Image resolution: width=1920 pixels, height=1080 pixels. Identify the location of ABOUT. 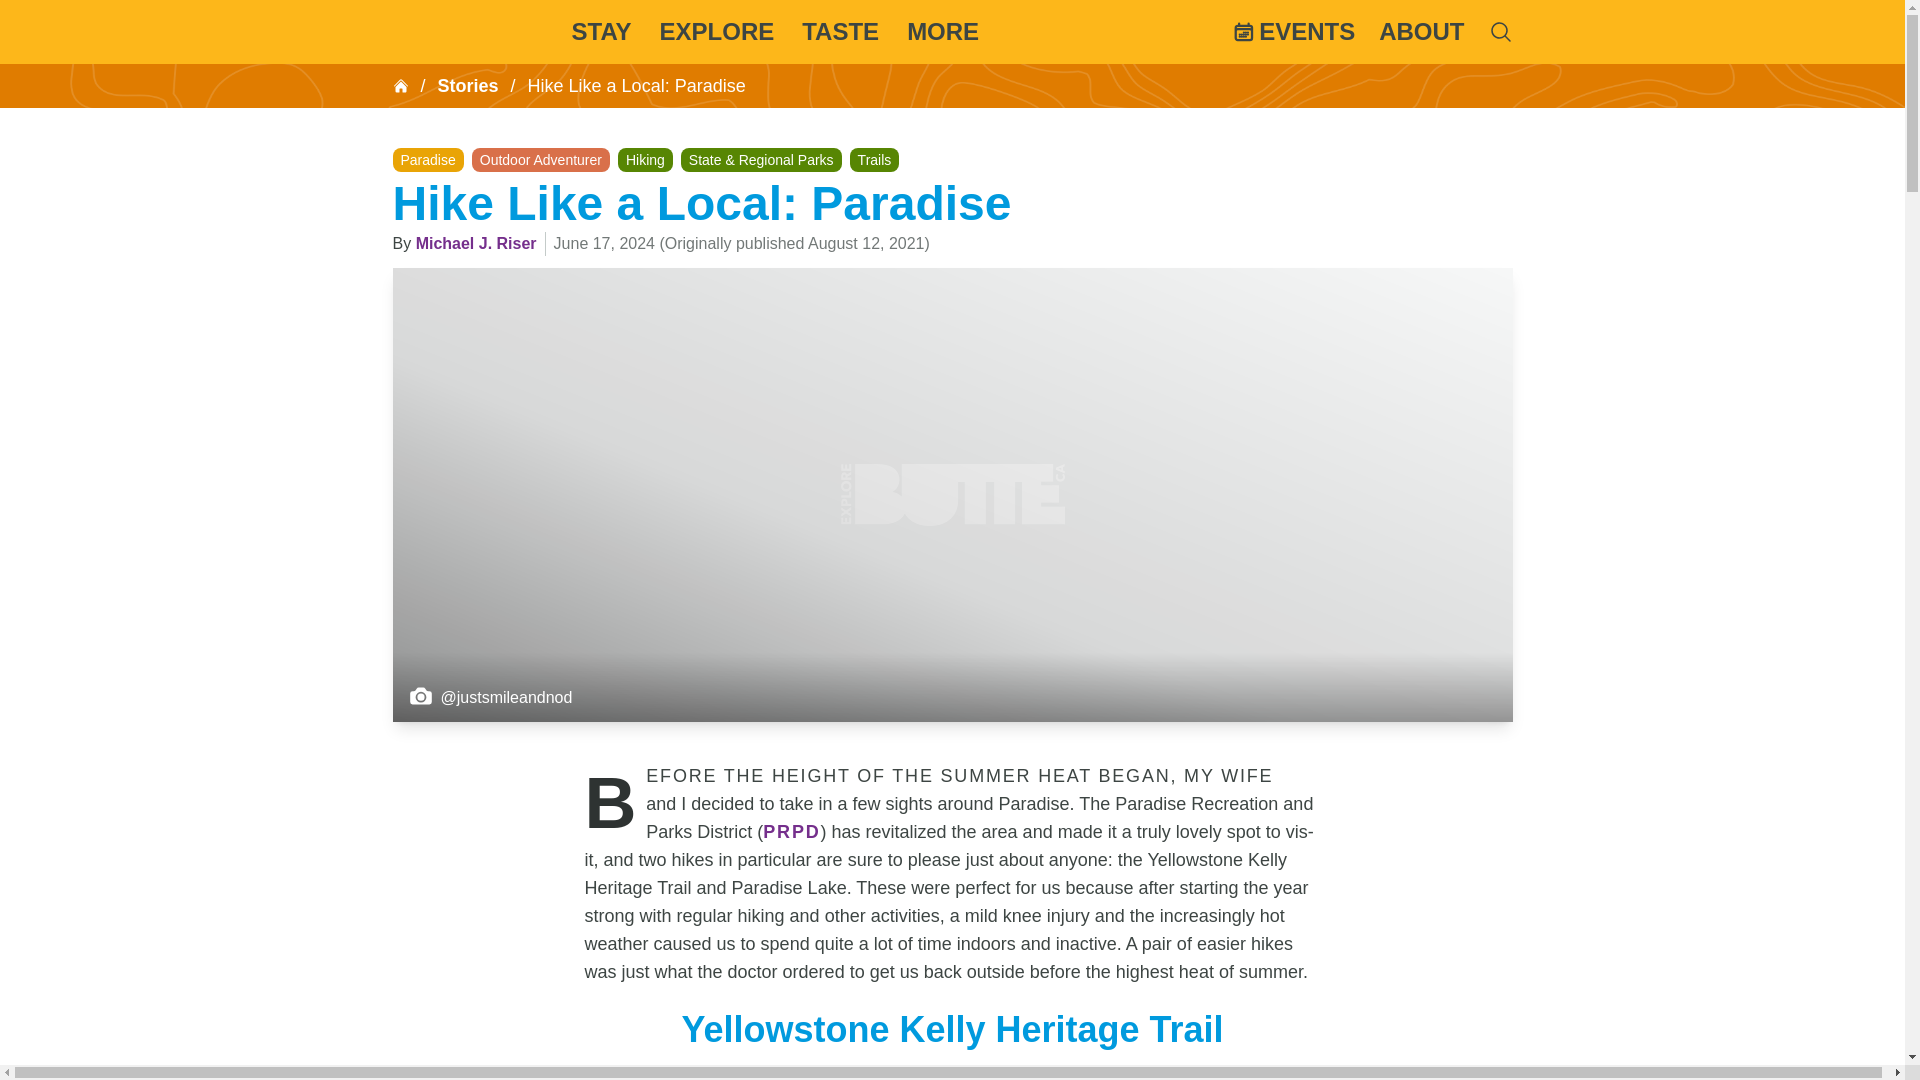
(1420, 32).